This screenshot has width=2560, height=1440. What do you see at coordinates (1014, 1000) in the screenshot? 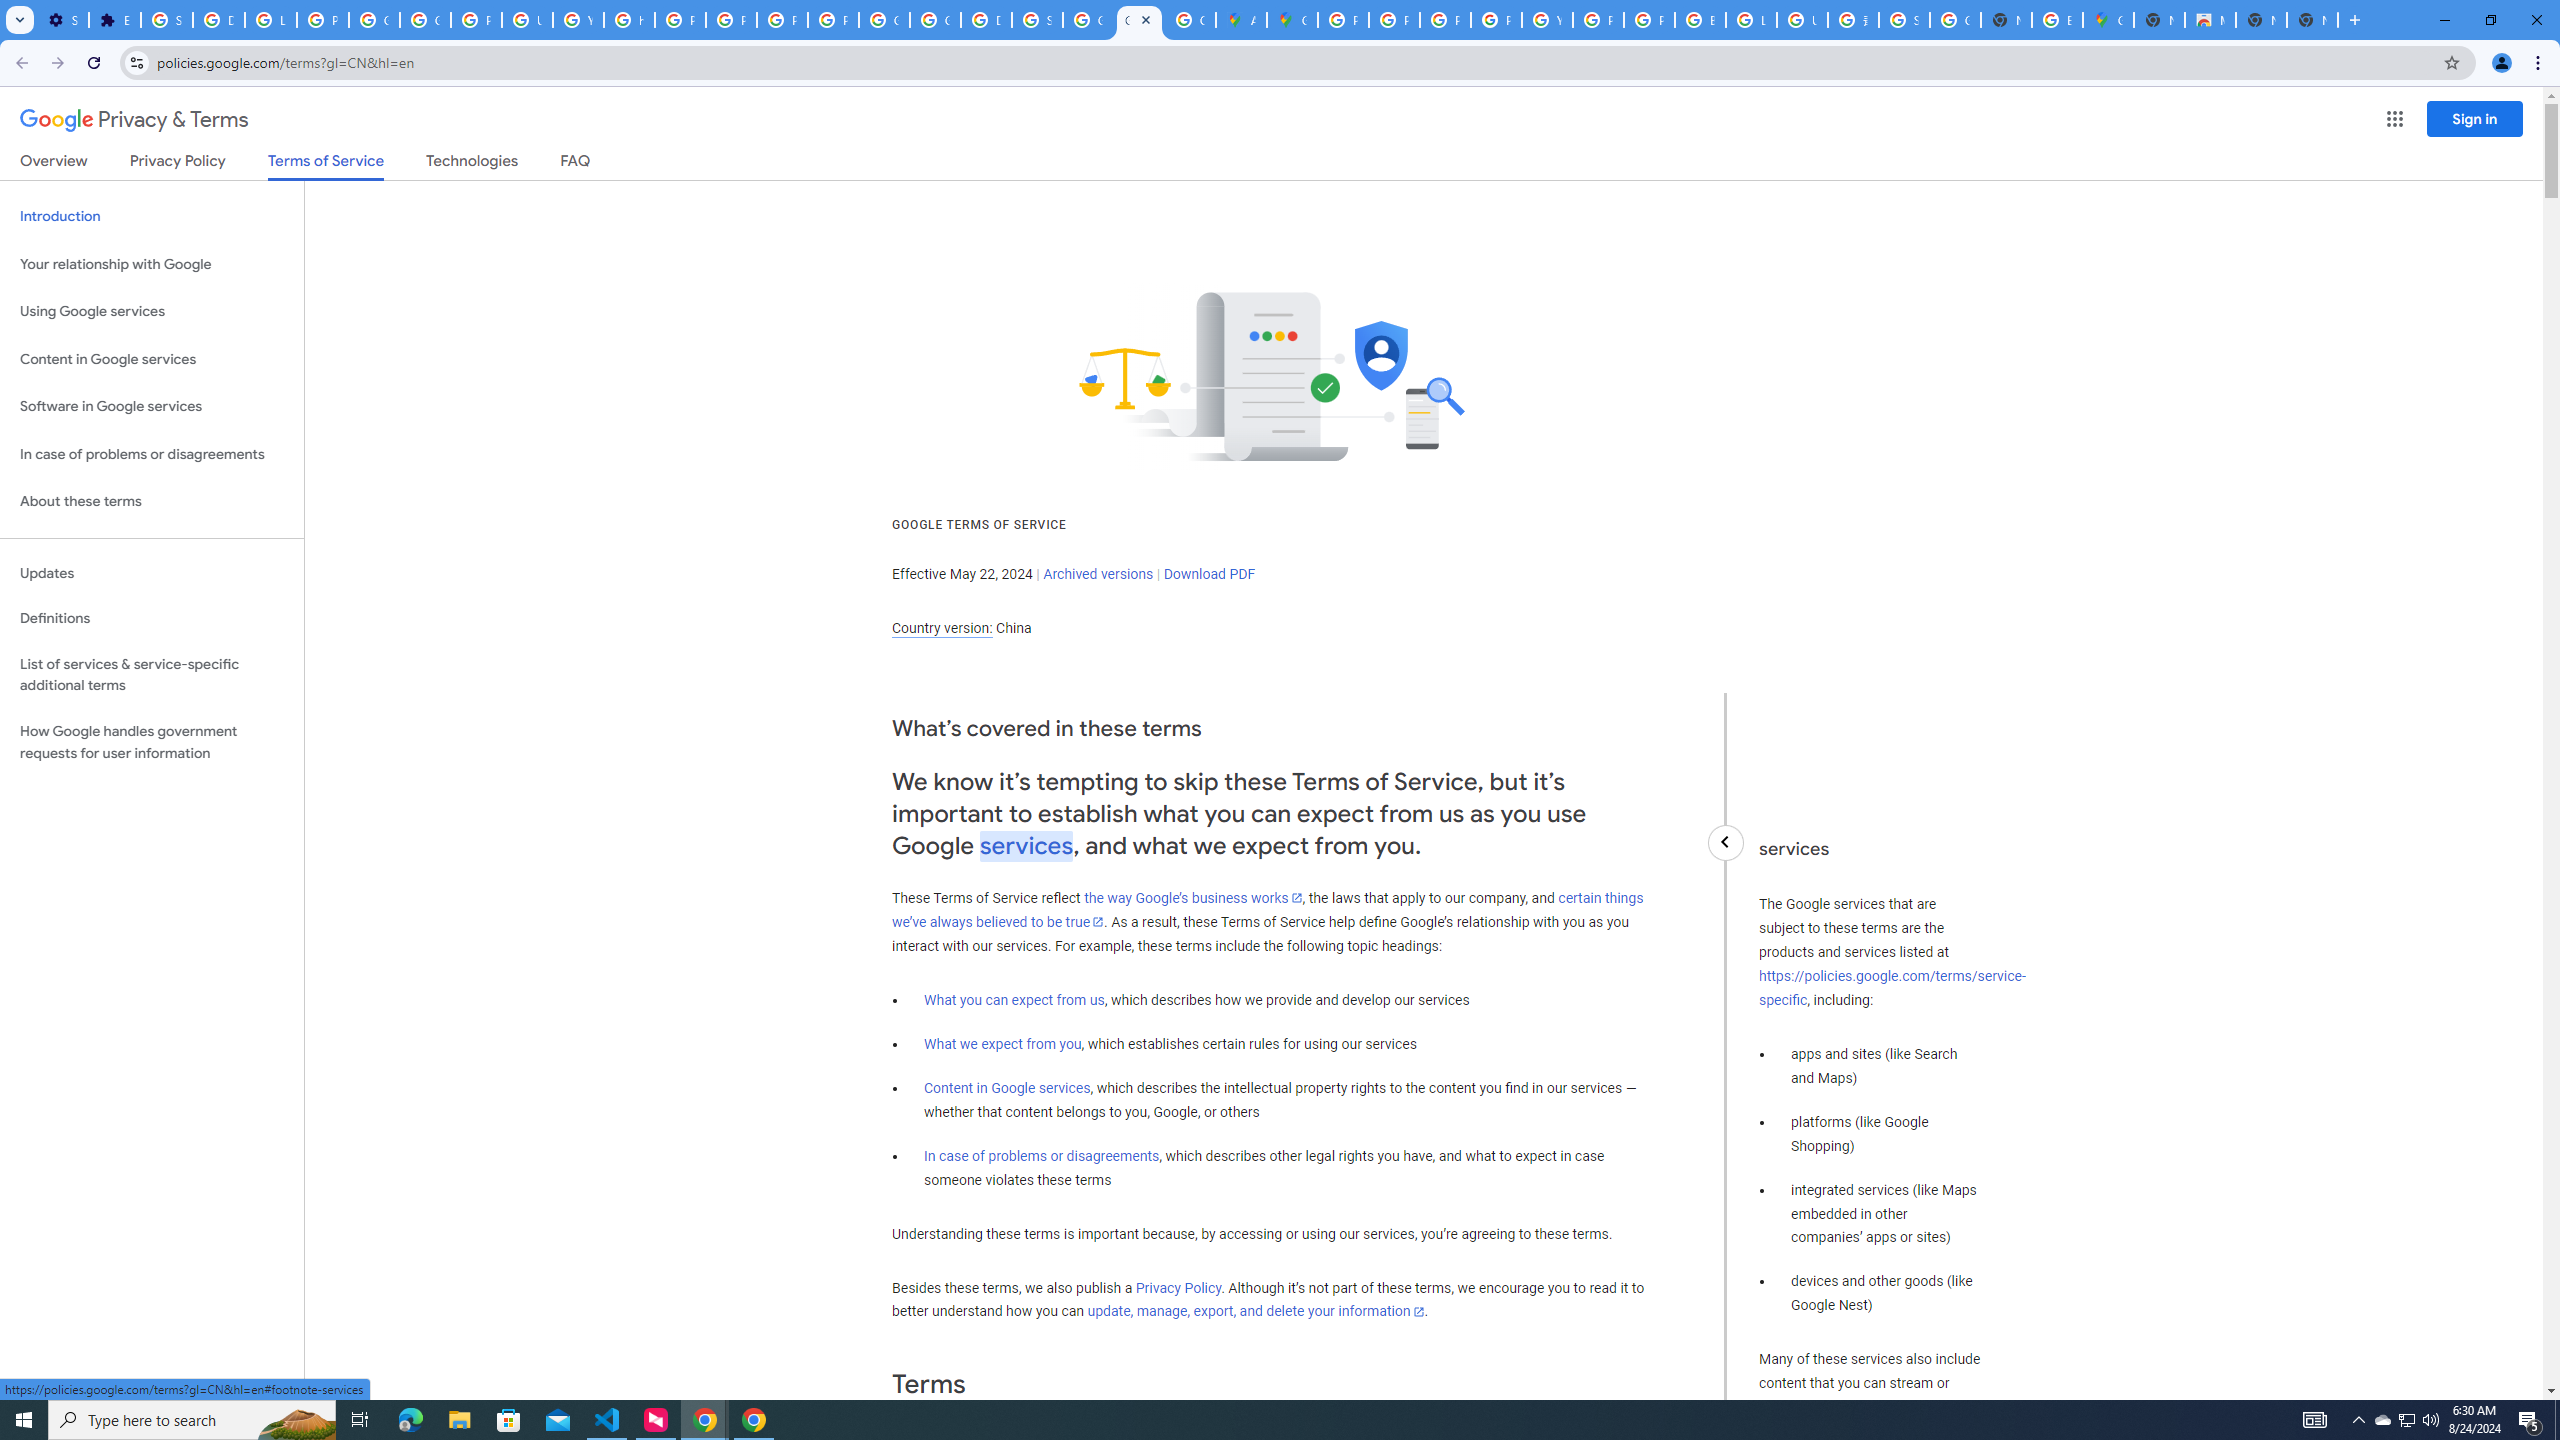
I see `What you can expect from us` at bounding box center [1014, 1000].